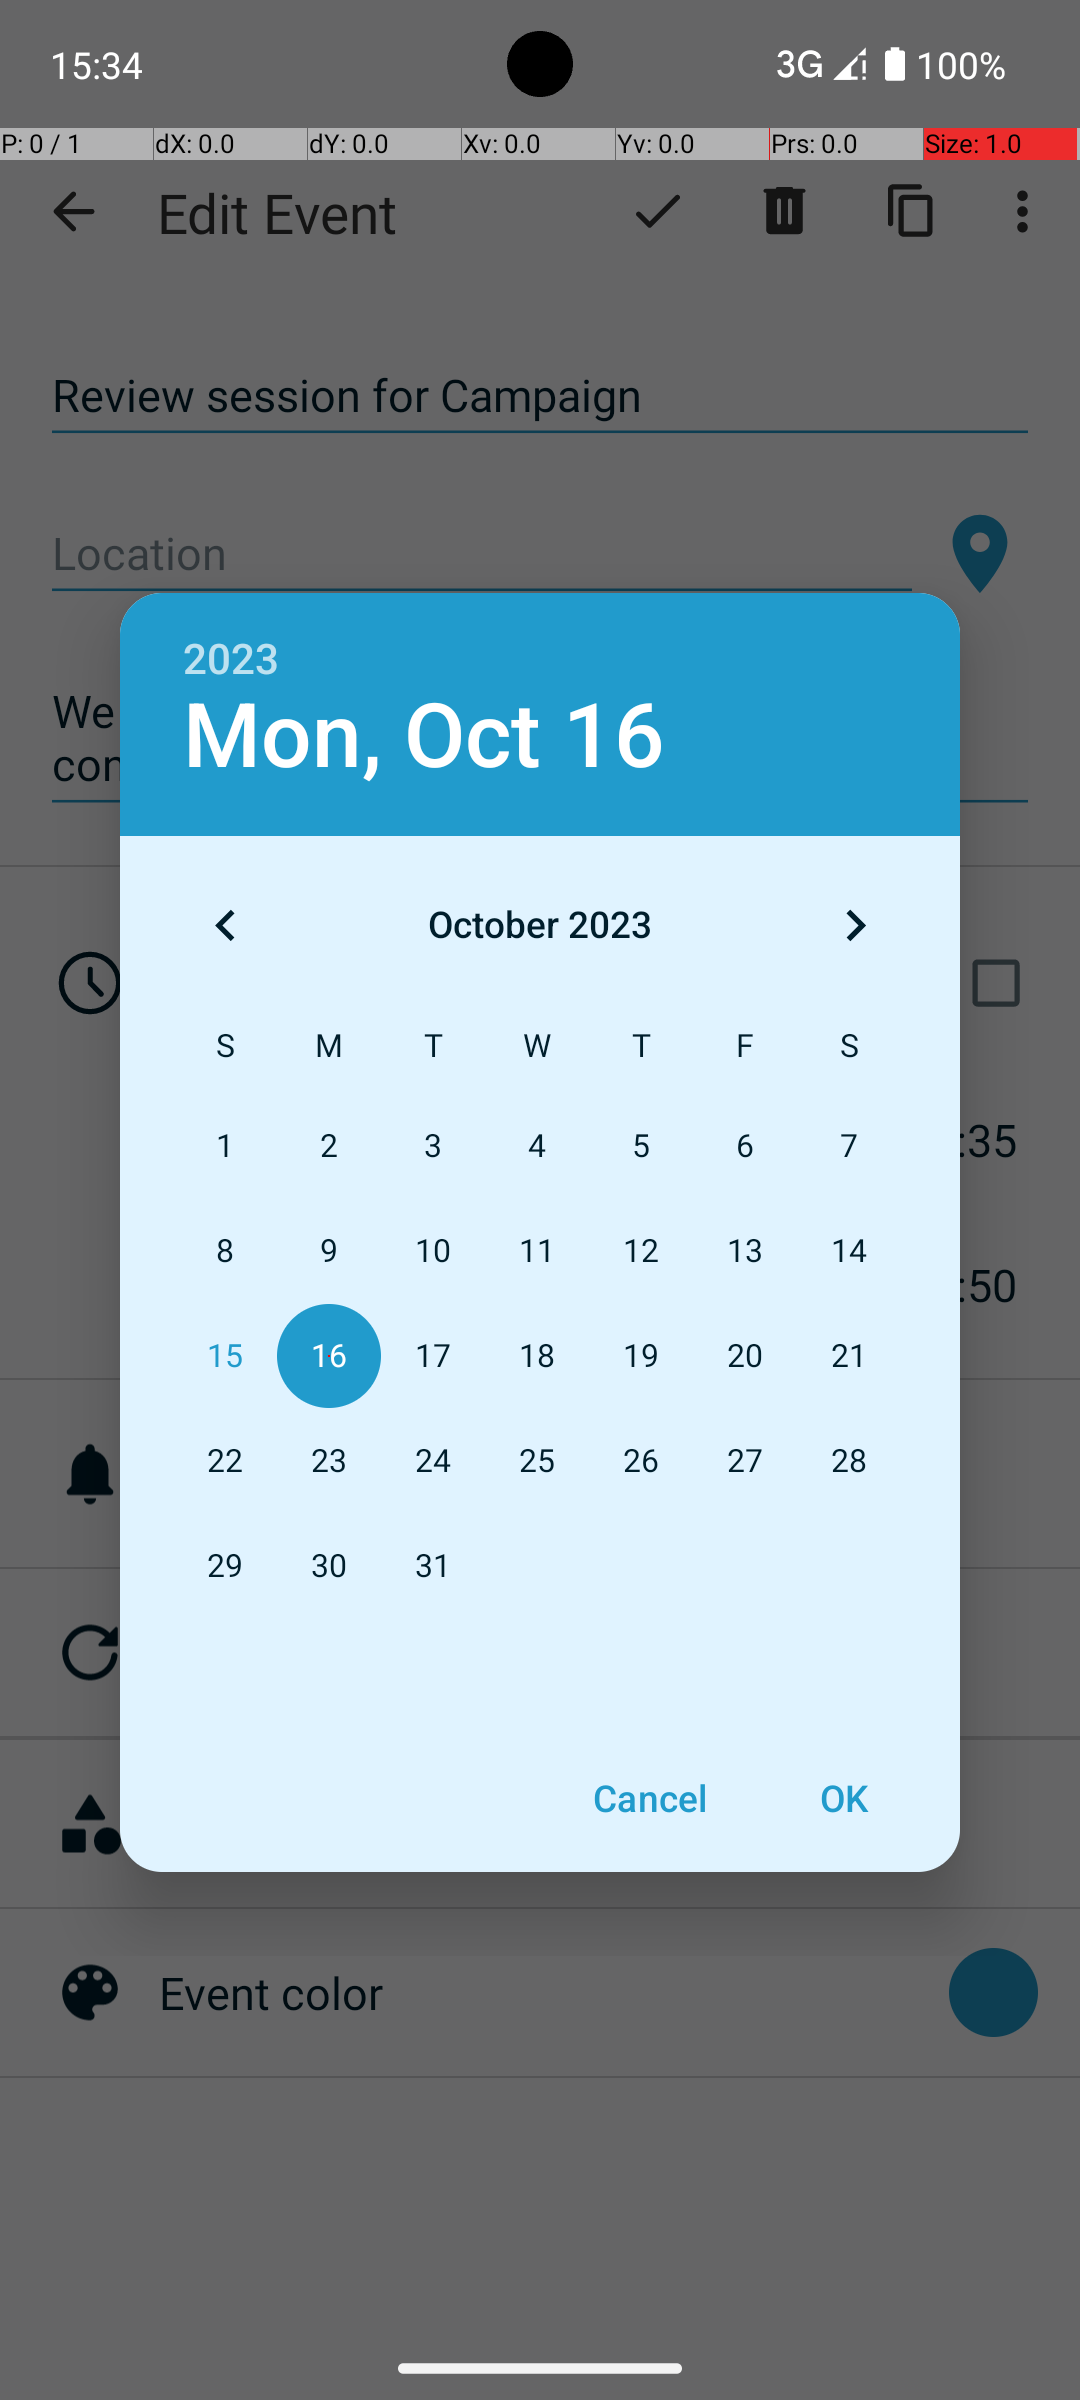 Image resolution: width=1080 pixels, height=2400 pixels. What do you see at coordinates (745, 1252) in the screenshot?
I see `13` at bounding box center [745, 1252].